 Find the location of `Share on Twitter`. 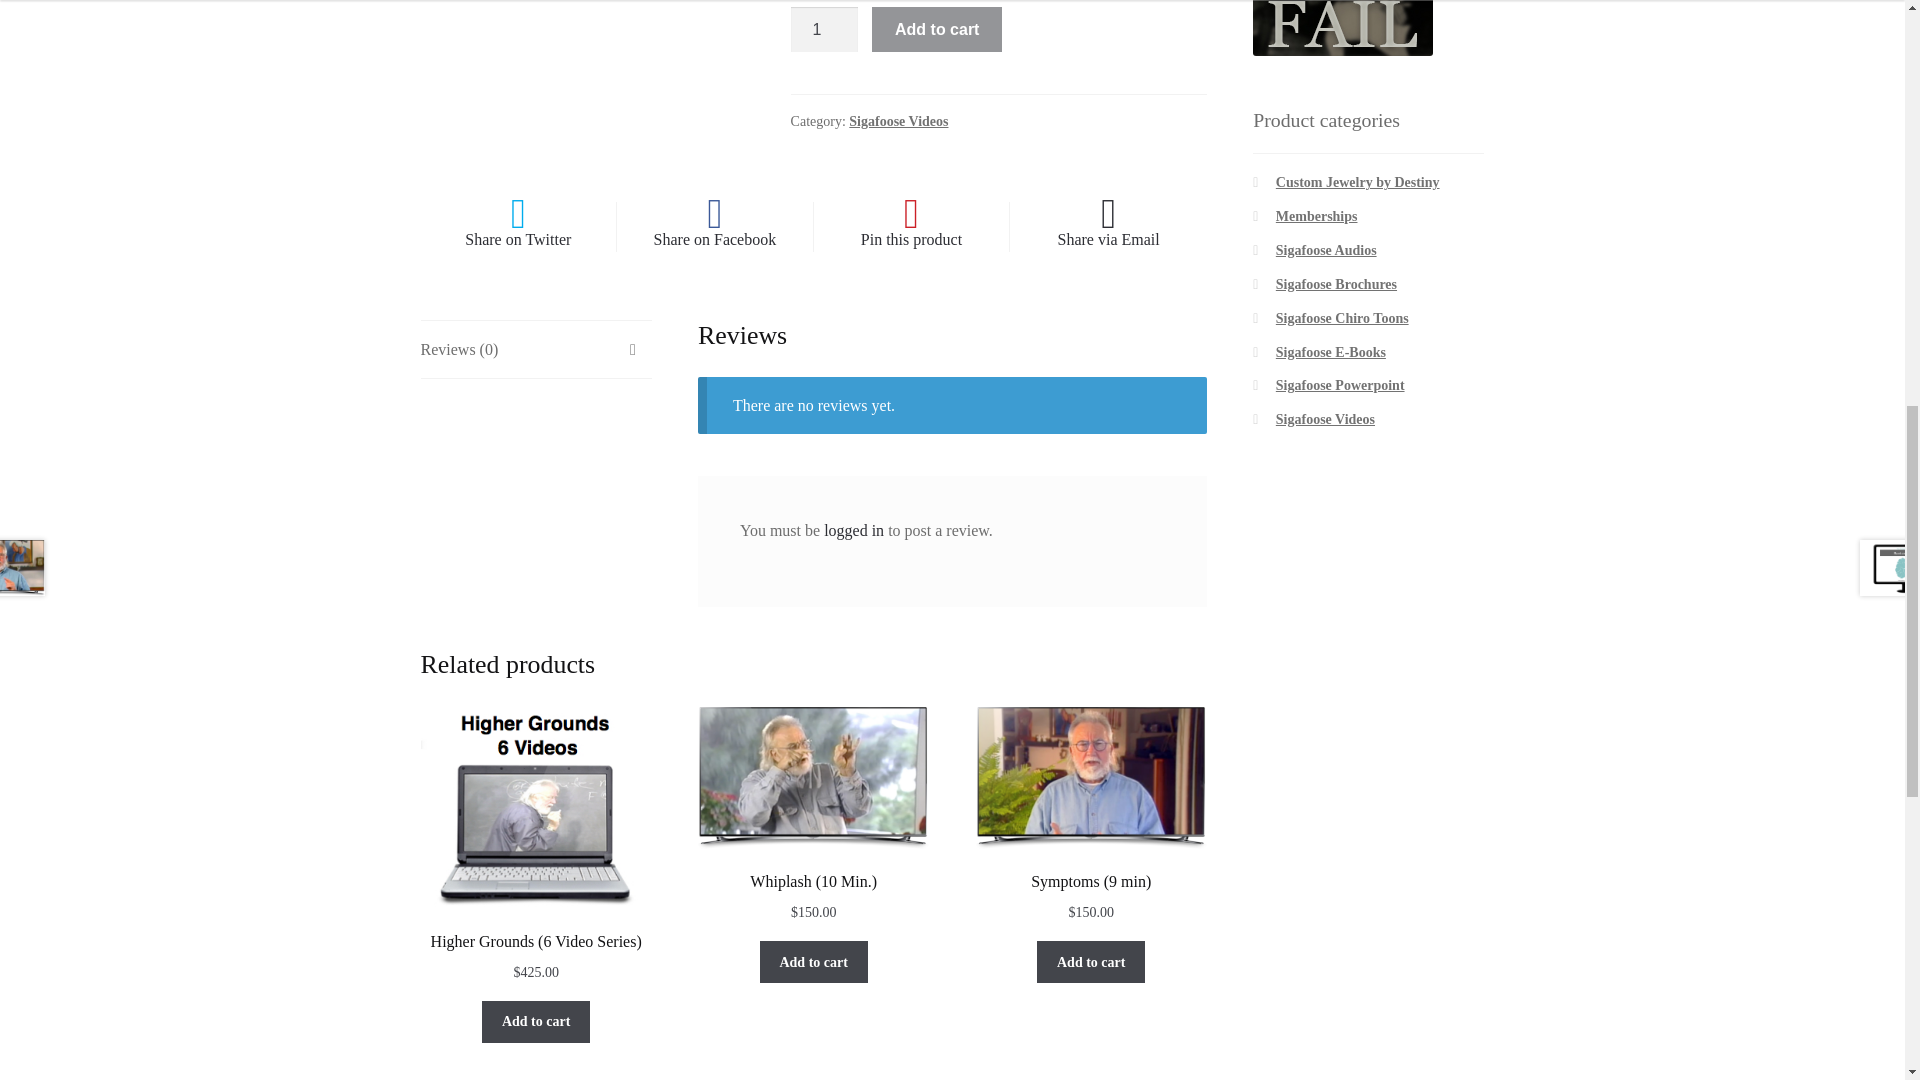

Share on Twitter is located at coordinates (518, 226).